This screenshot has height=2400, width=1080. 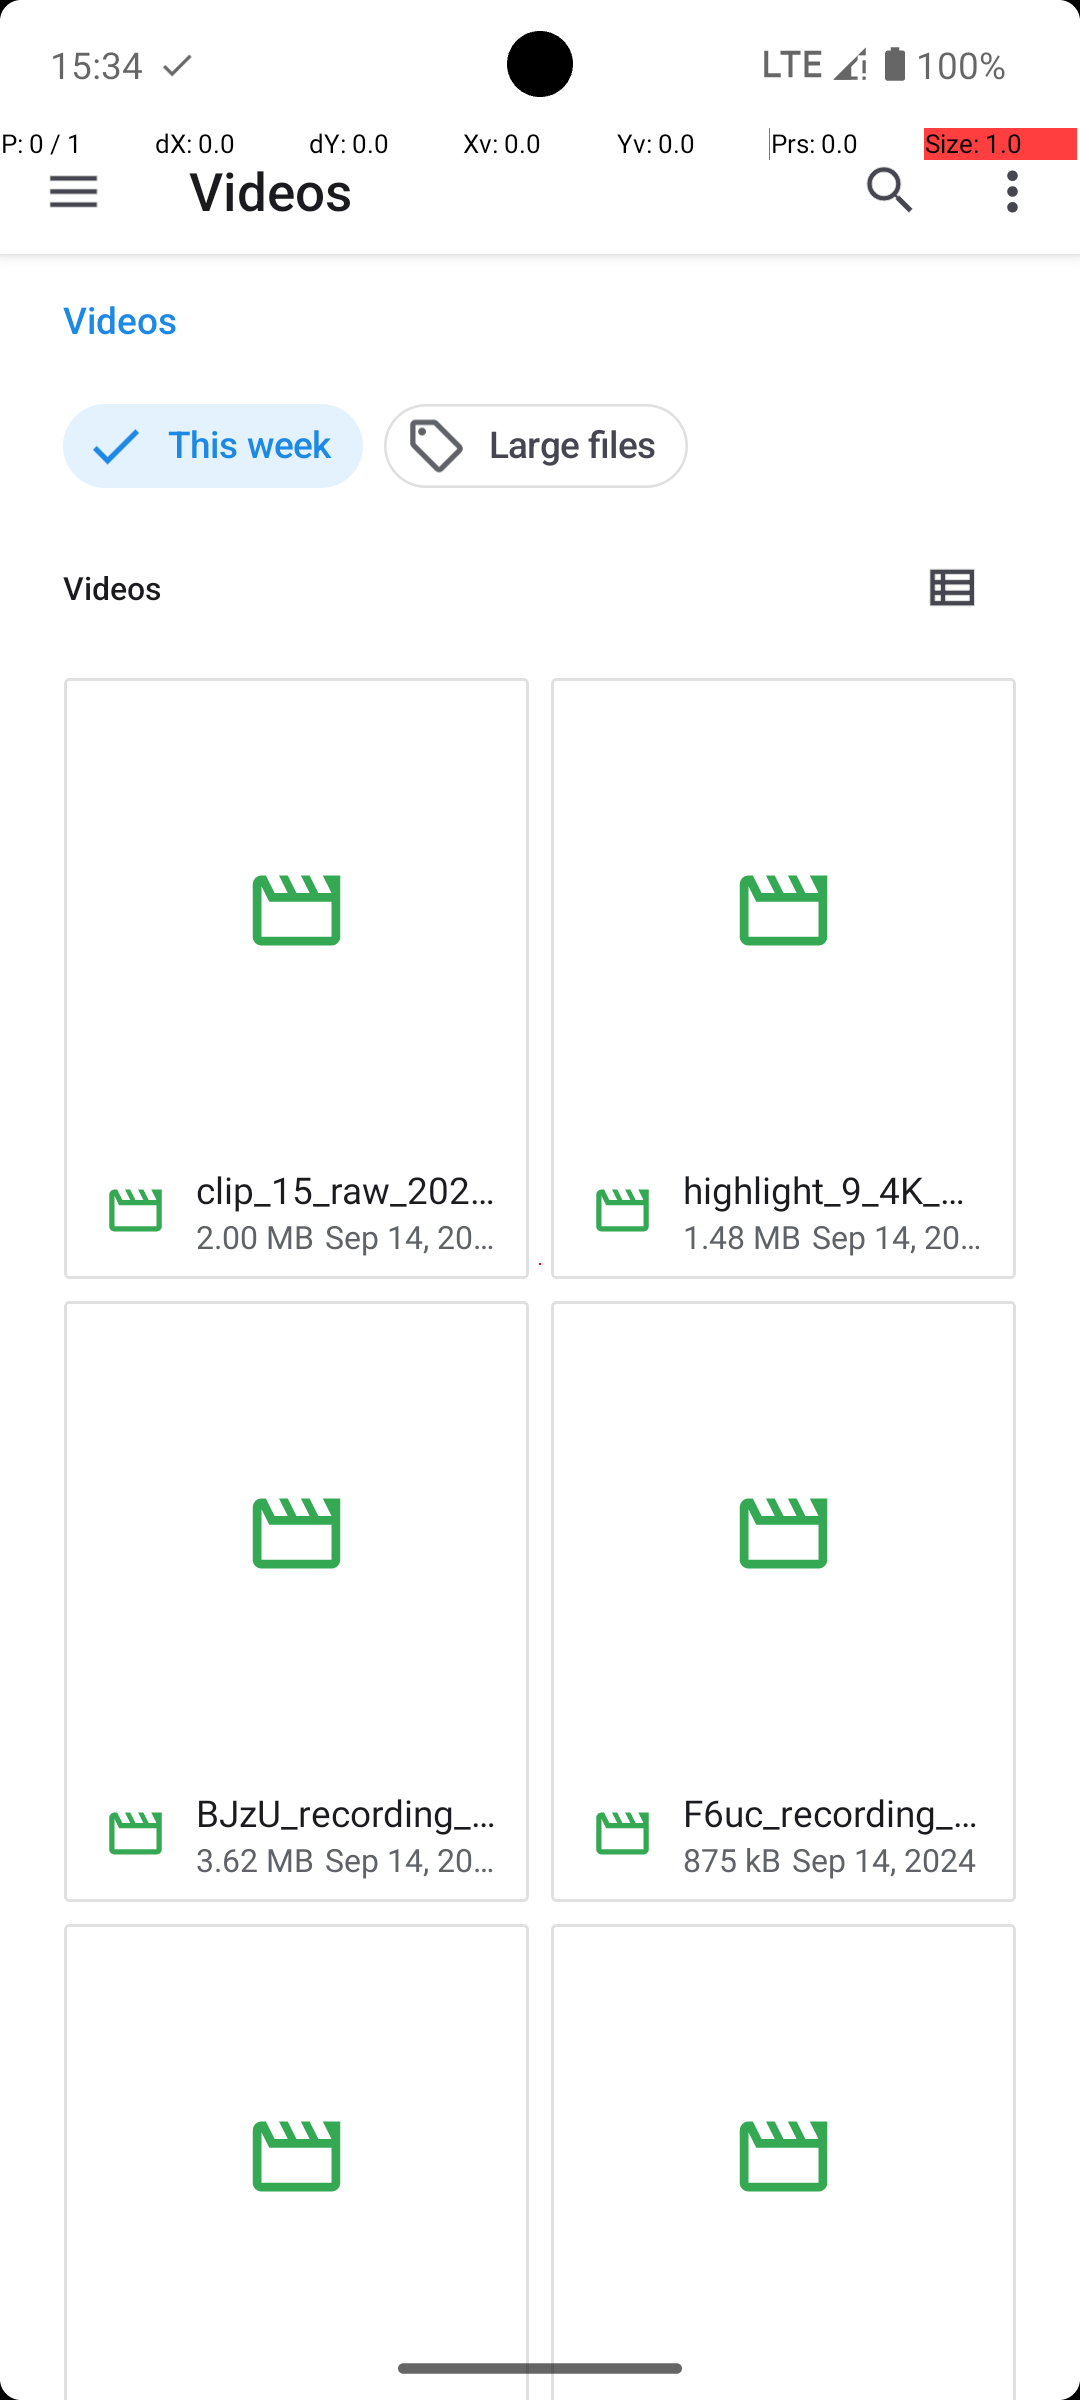 I want to click on Sep 14, 2024, so click(x=411, y=1236).